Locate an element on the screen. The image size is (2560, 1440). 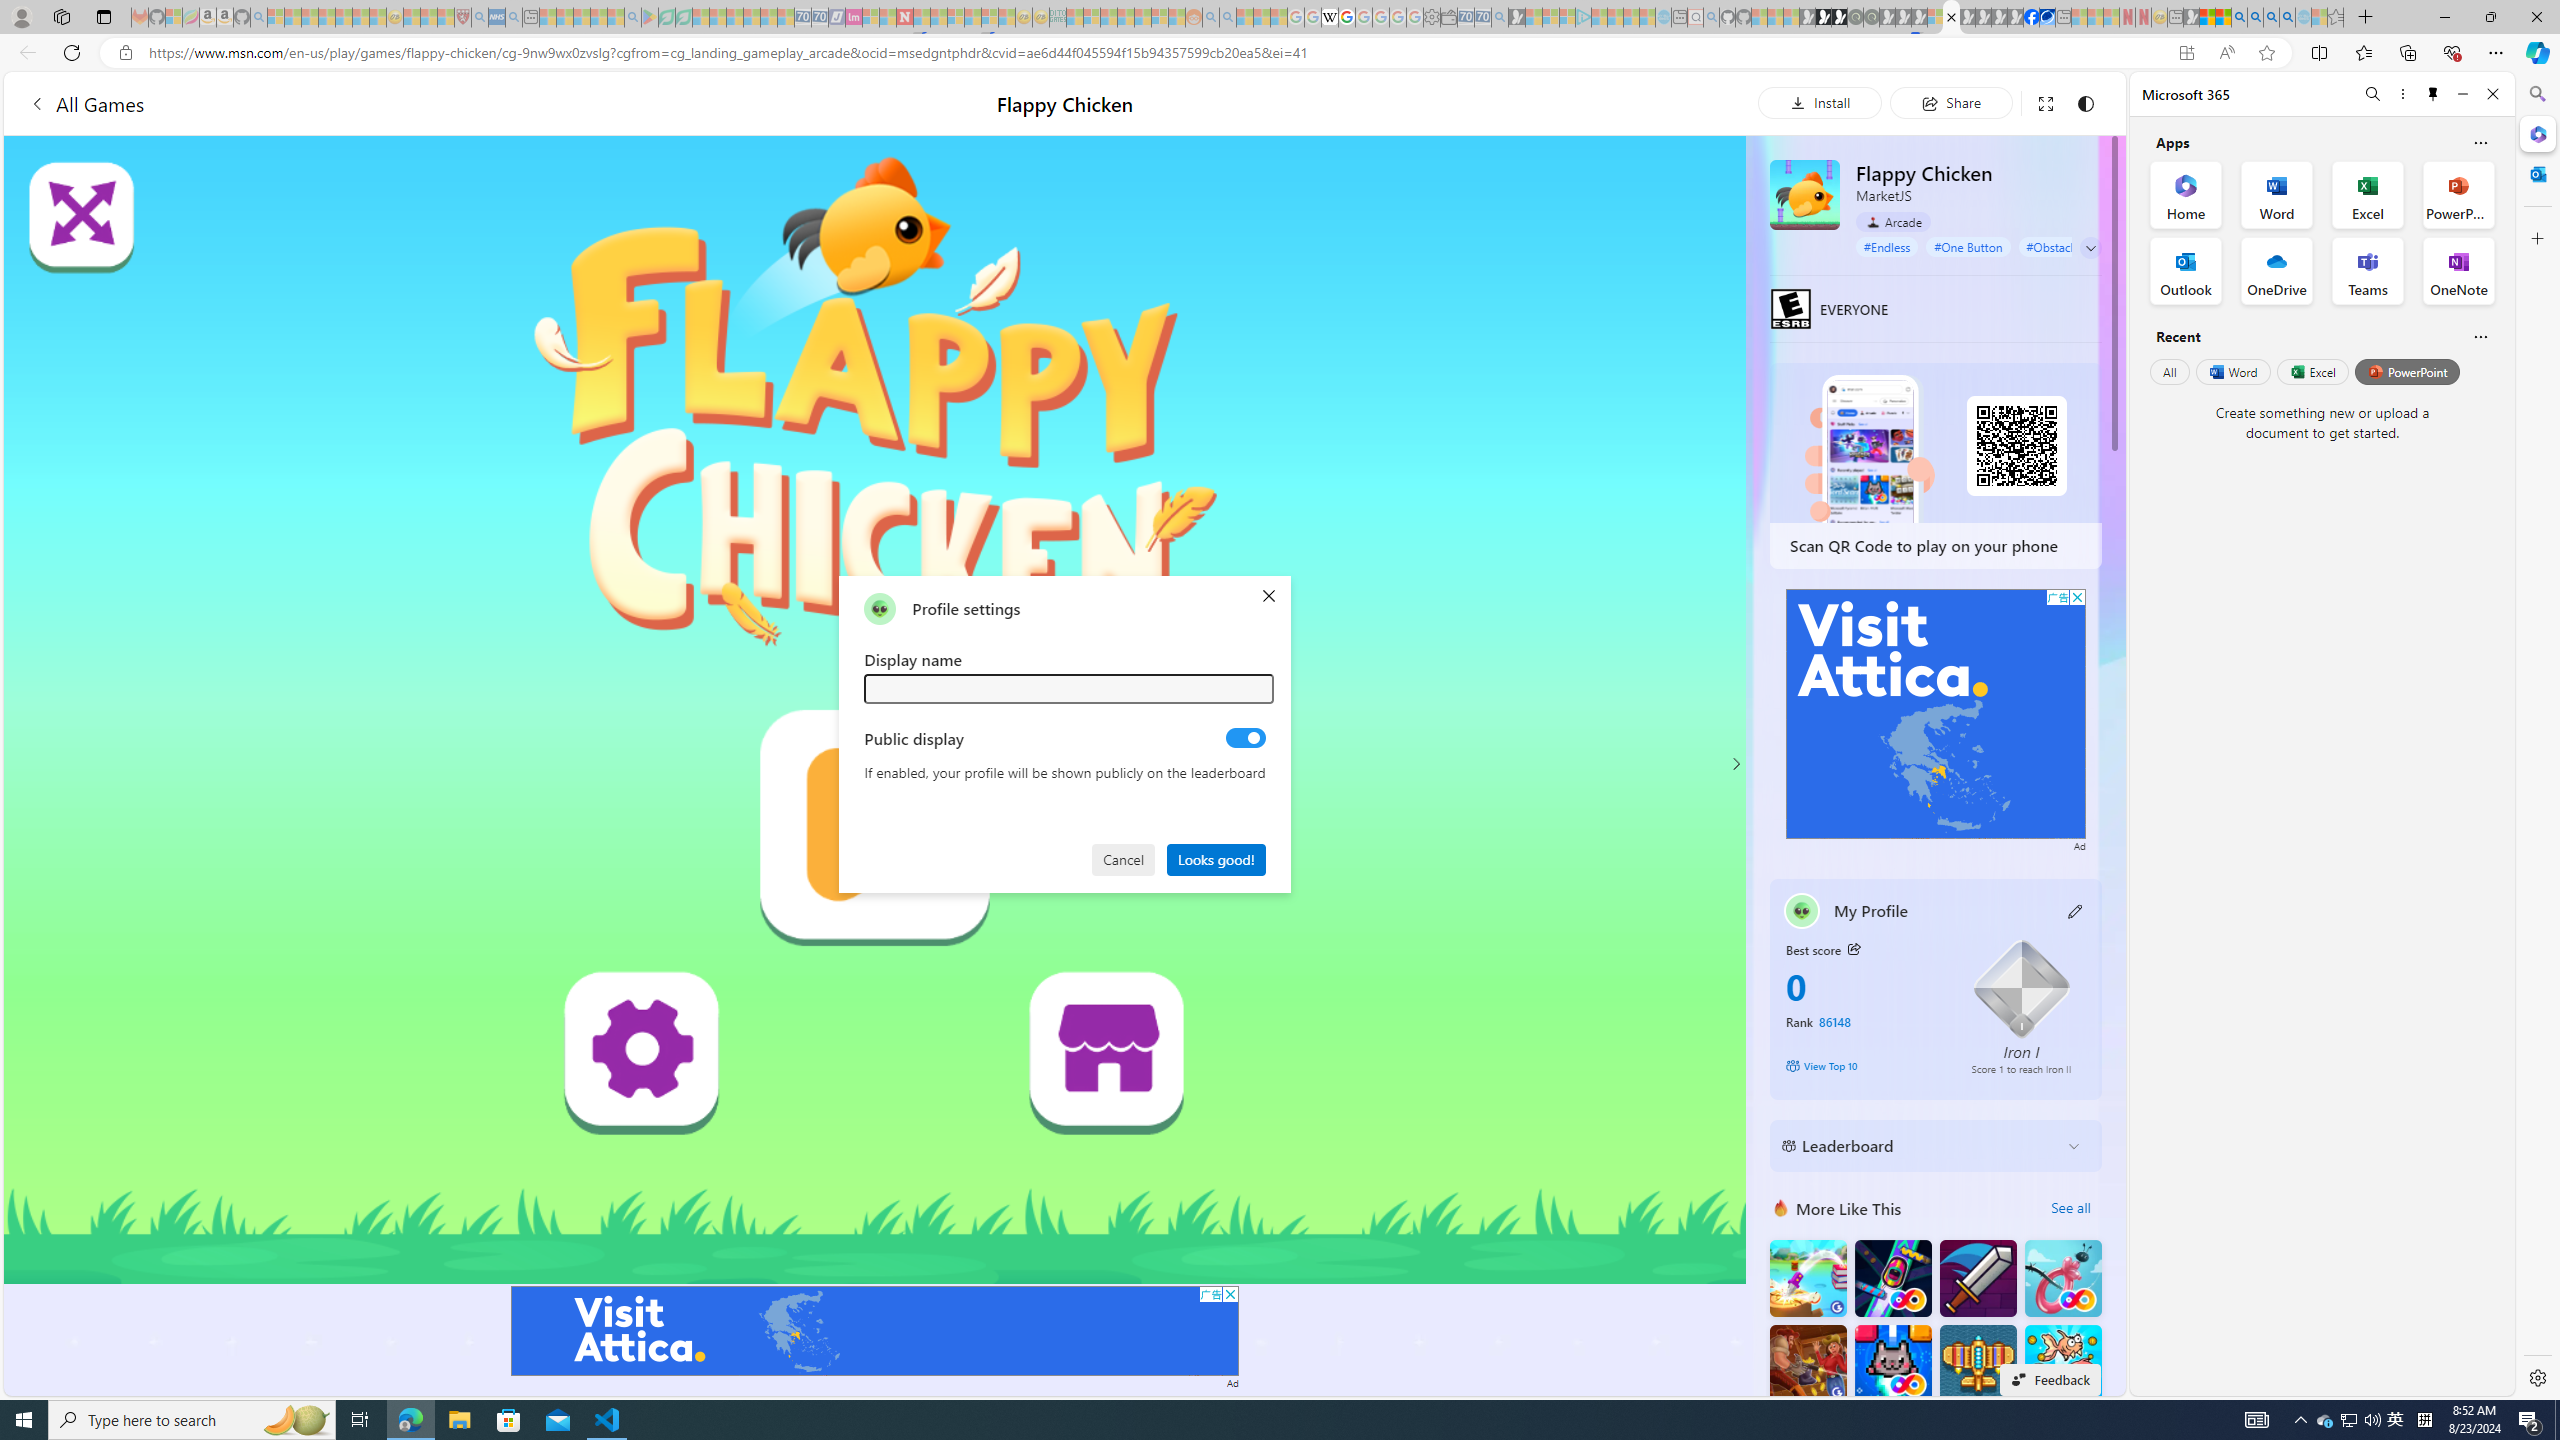
Future Focus Report 2024 - Sleeping is located at coordinates (1872, 17).